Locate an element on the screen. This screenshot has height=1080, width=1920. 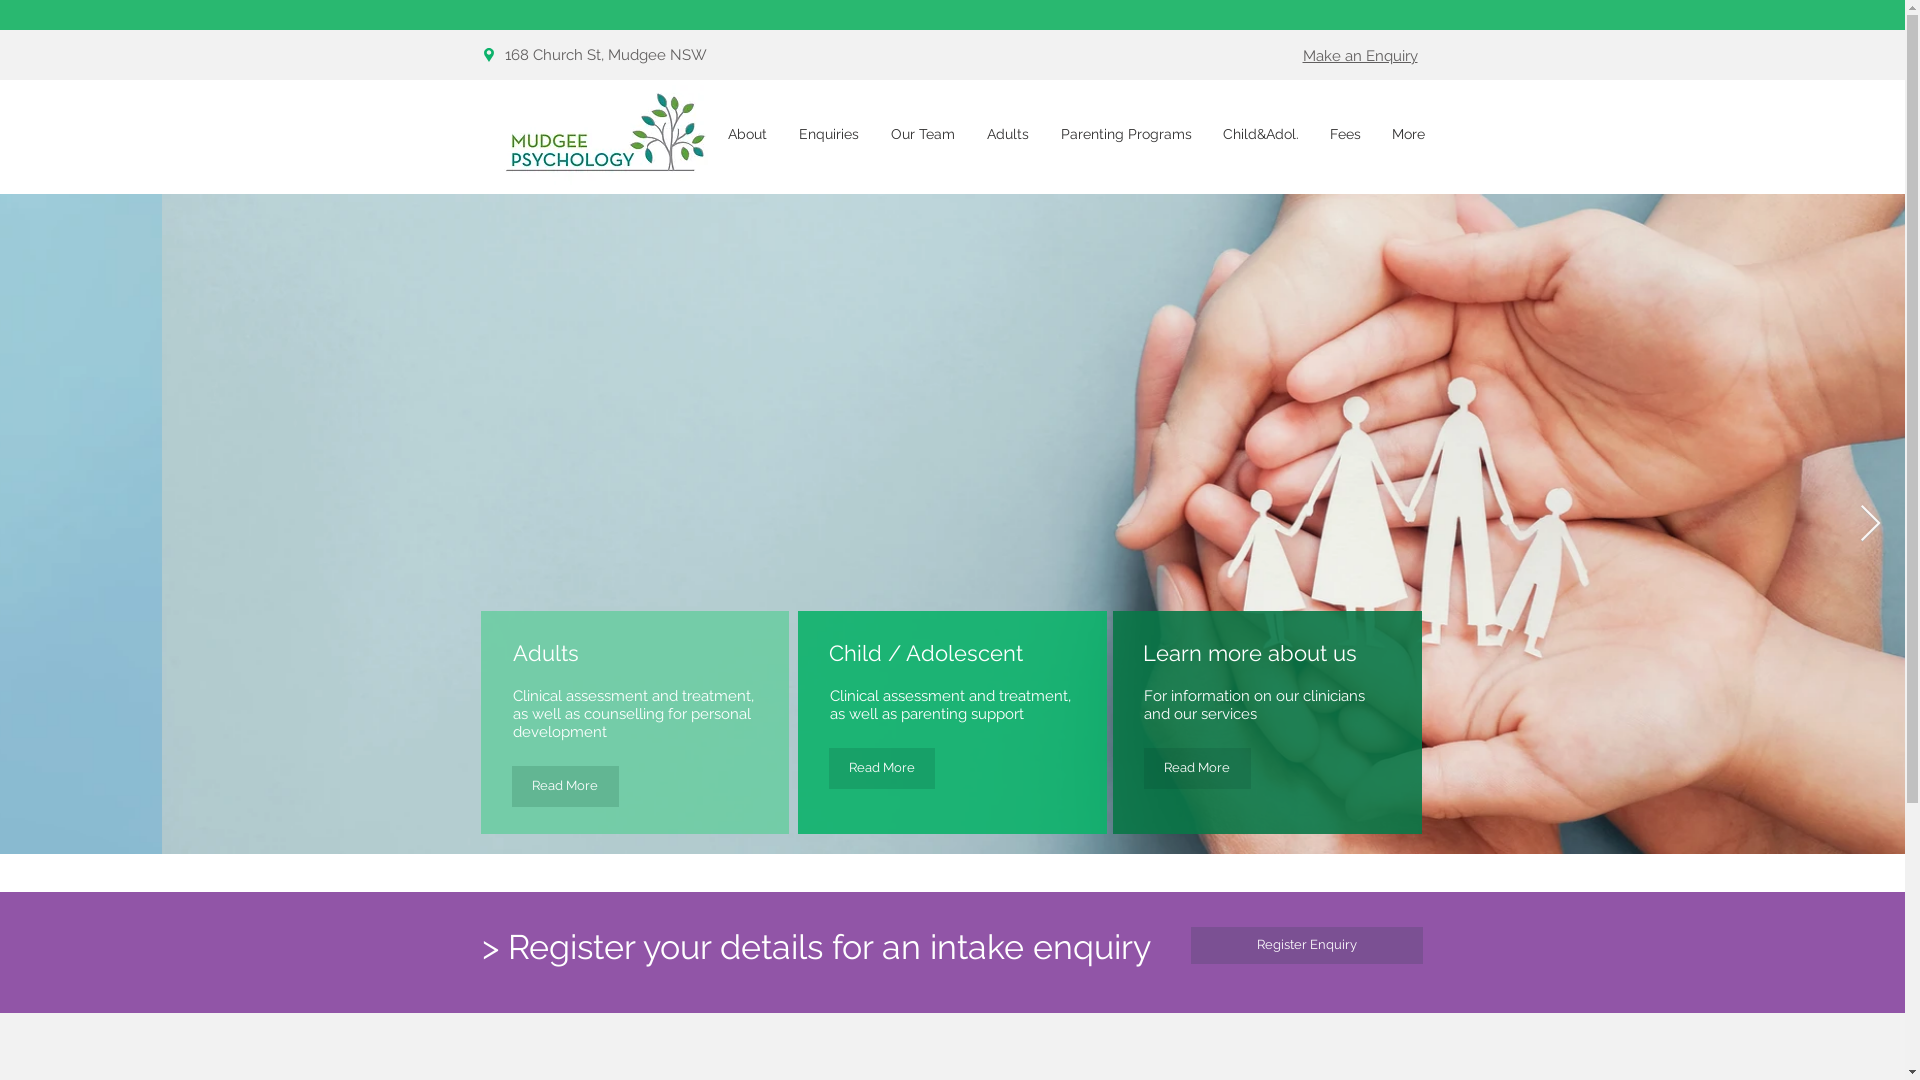
Read More is located at coordinates (881, 768).